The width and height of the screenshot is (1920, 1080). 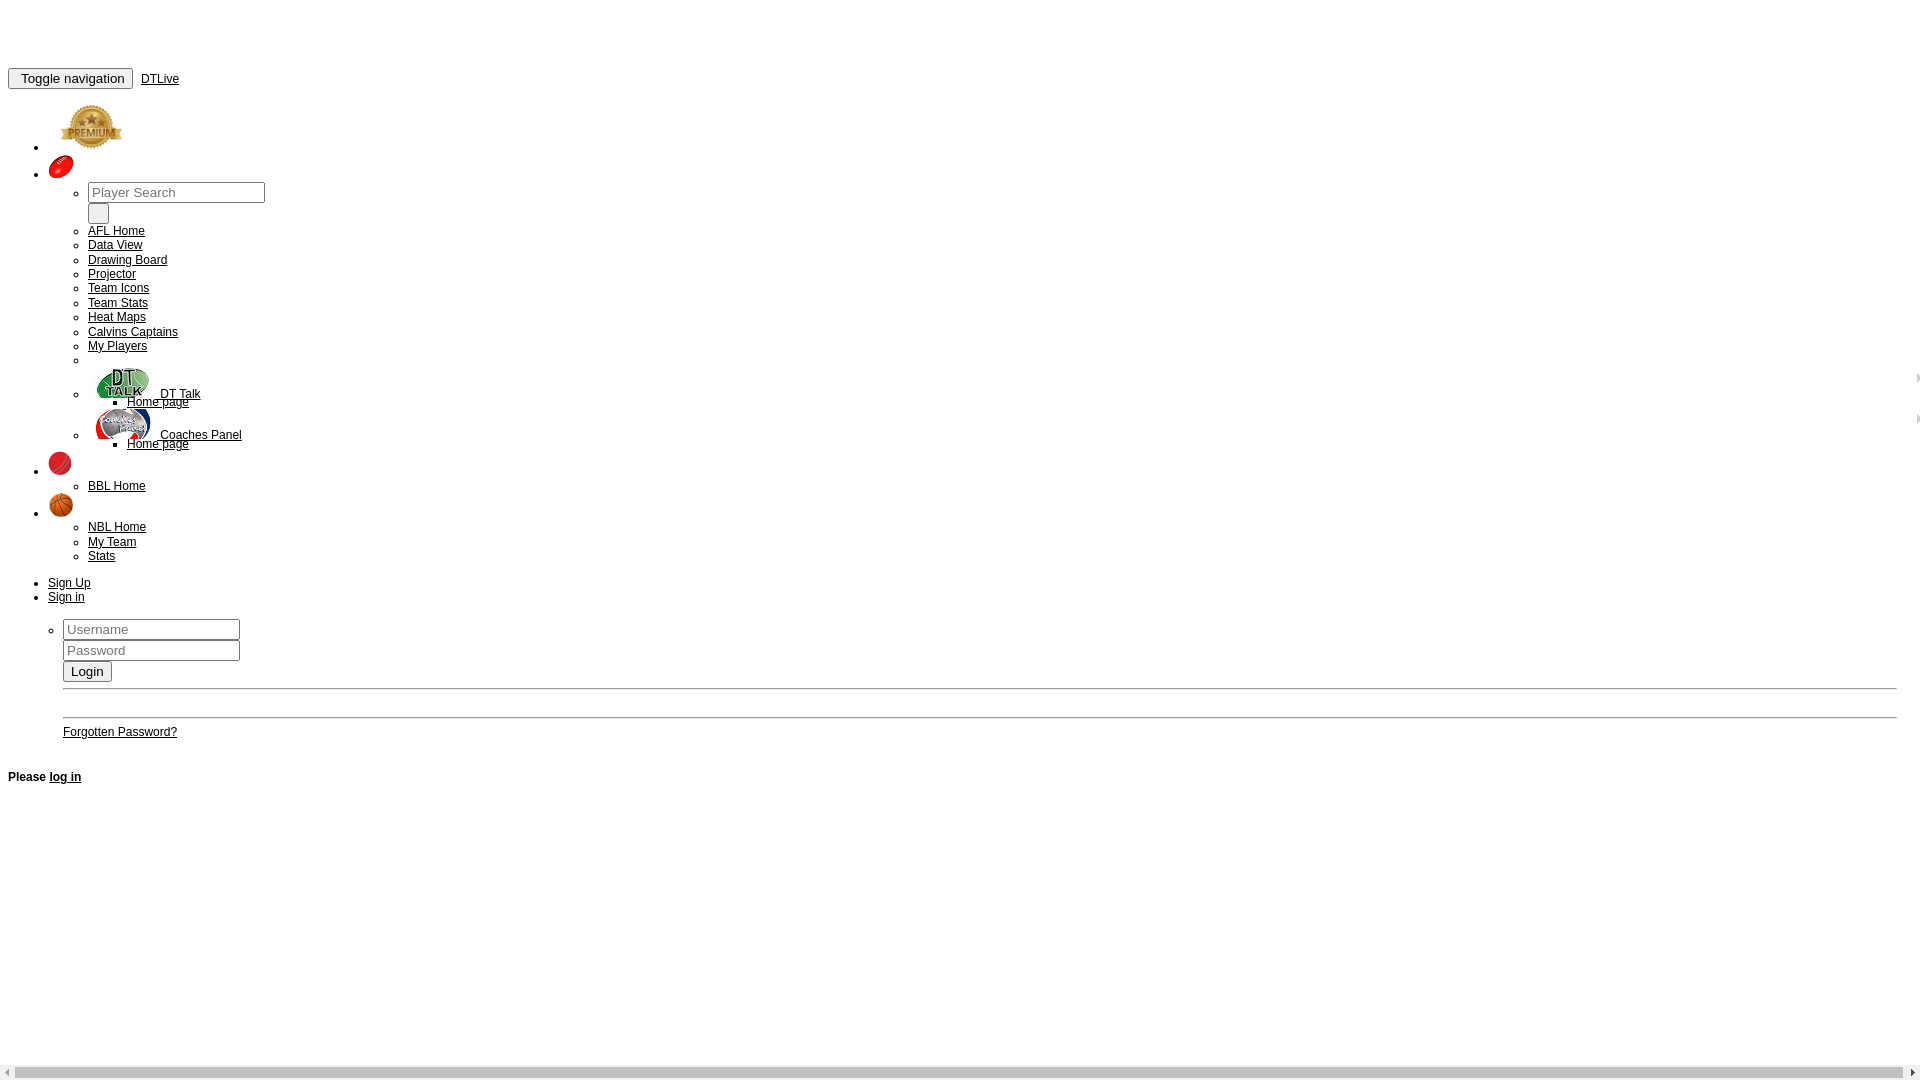 What do you see at coordinates (118, 346) in the screenshot?
I see `My Players` at bounding box center [118, 346].